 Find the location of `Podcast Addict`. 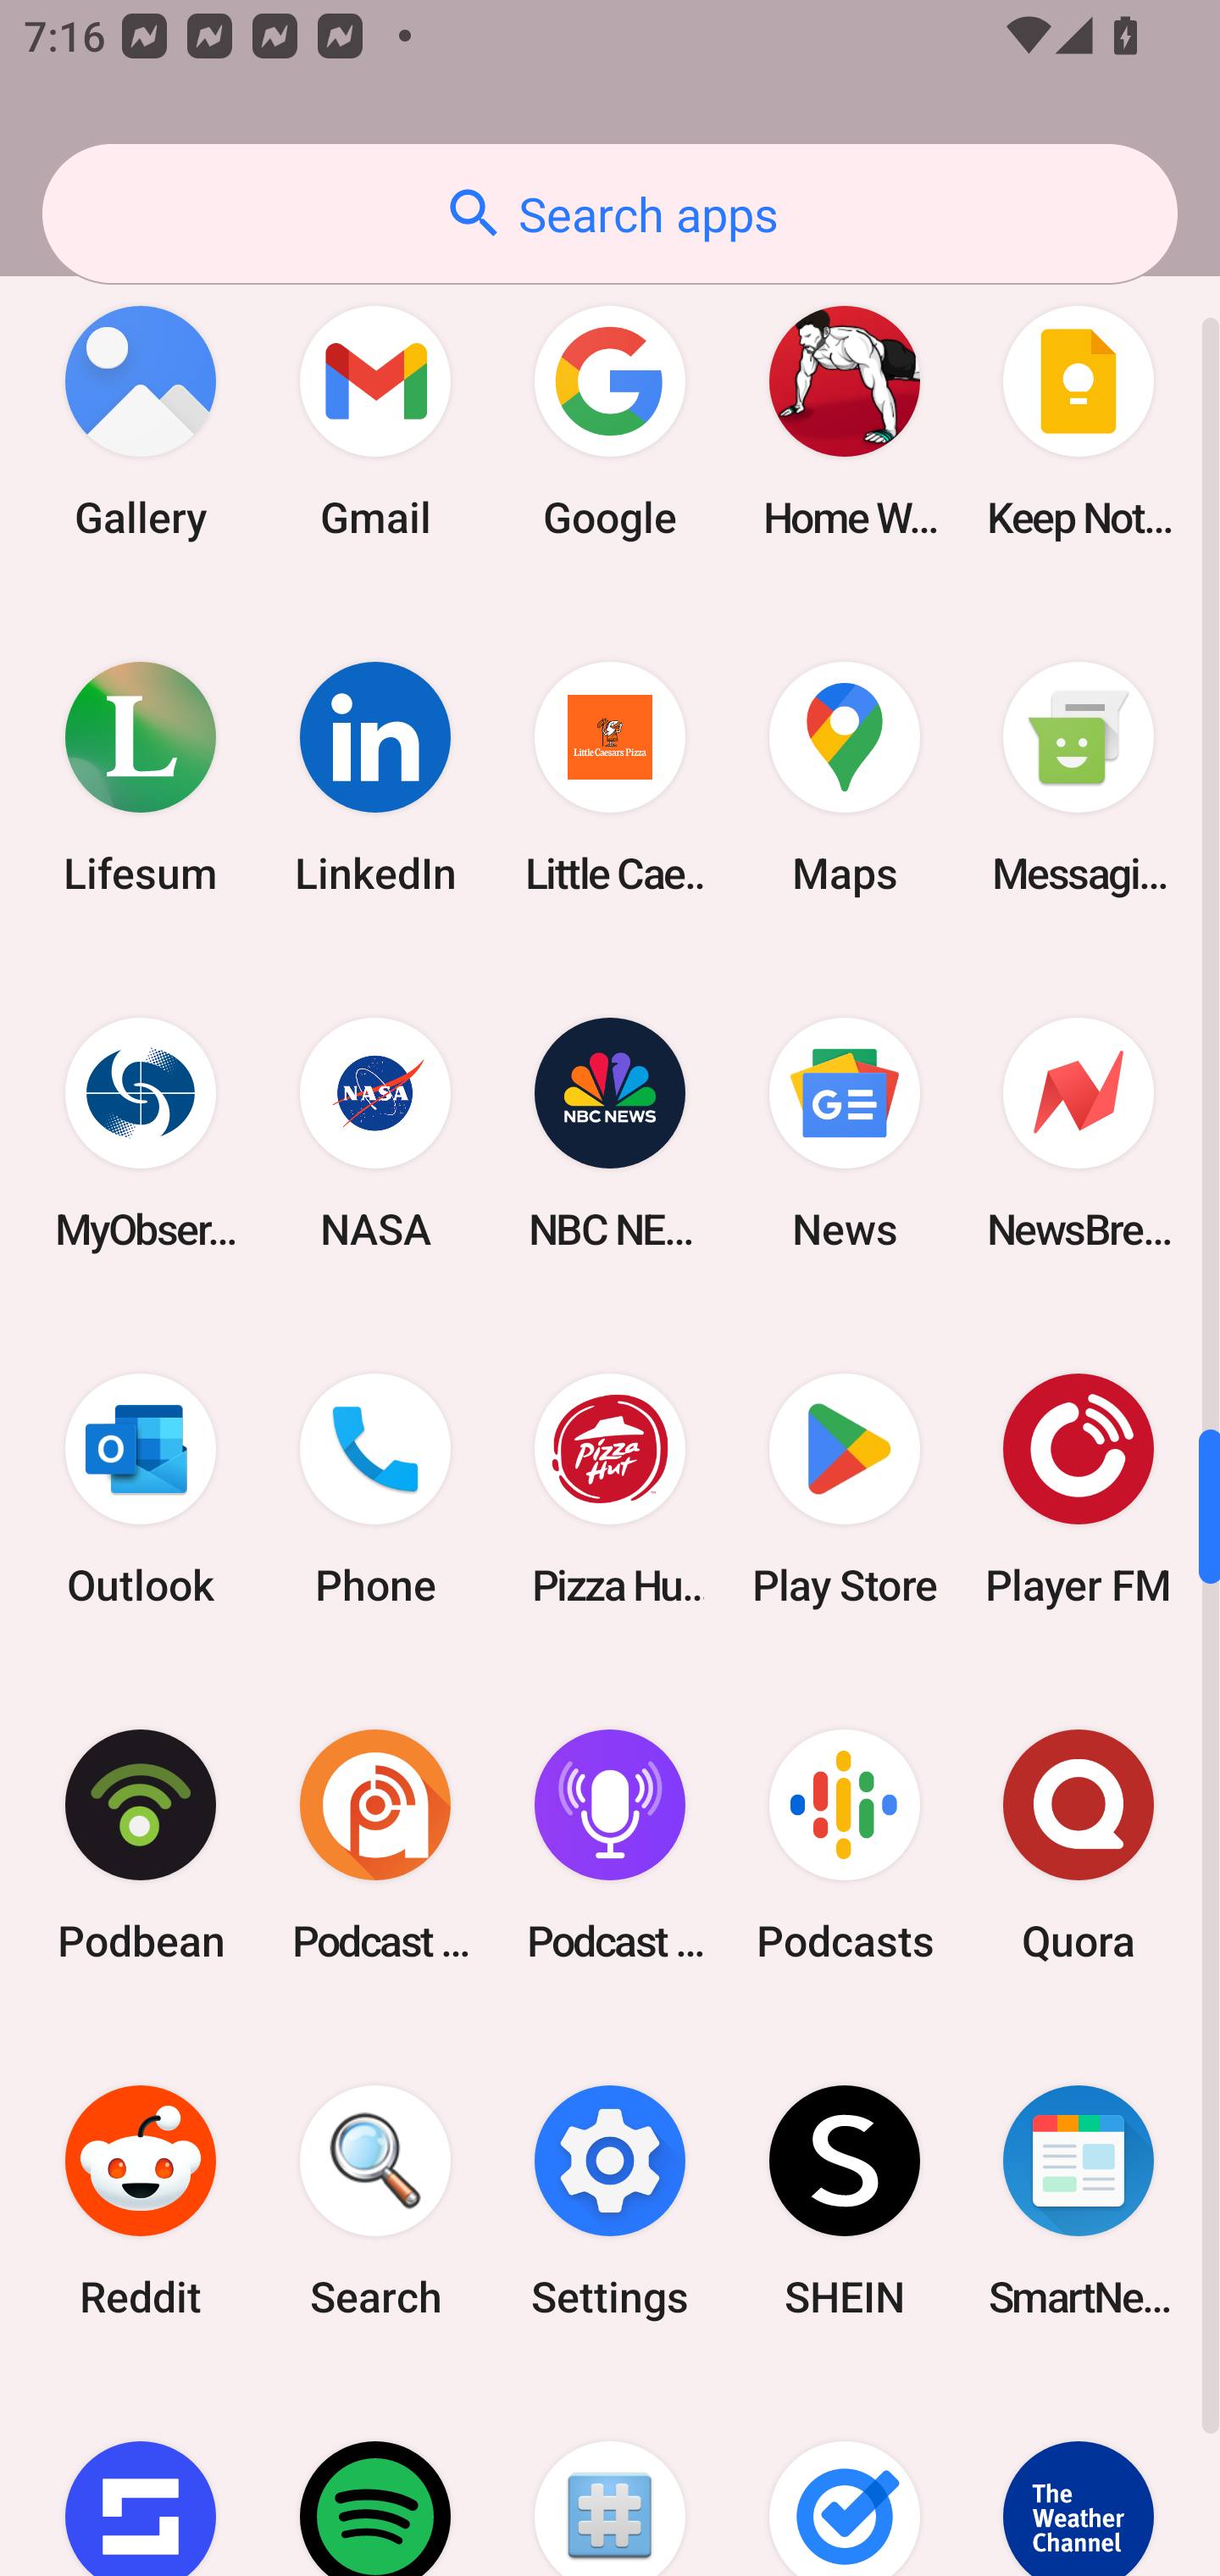

Podcast Addict is located at coordinates (375, 1846).